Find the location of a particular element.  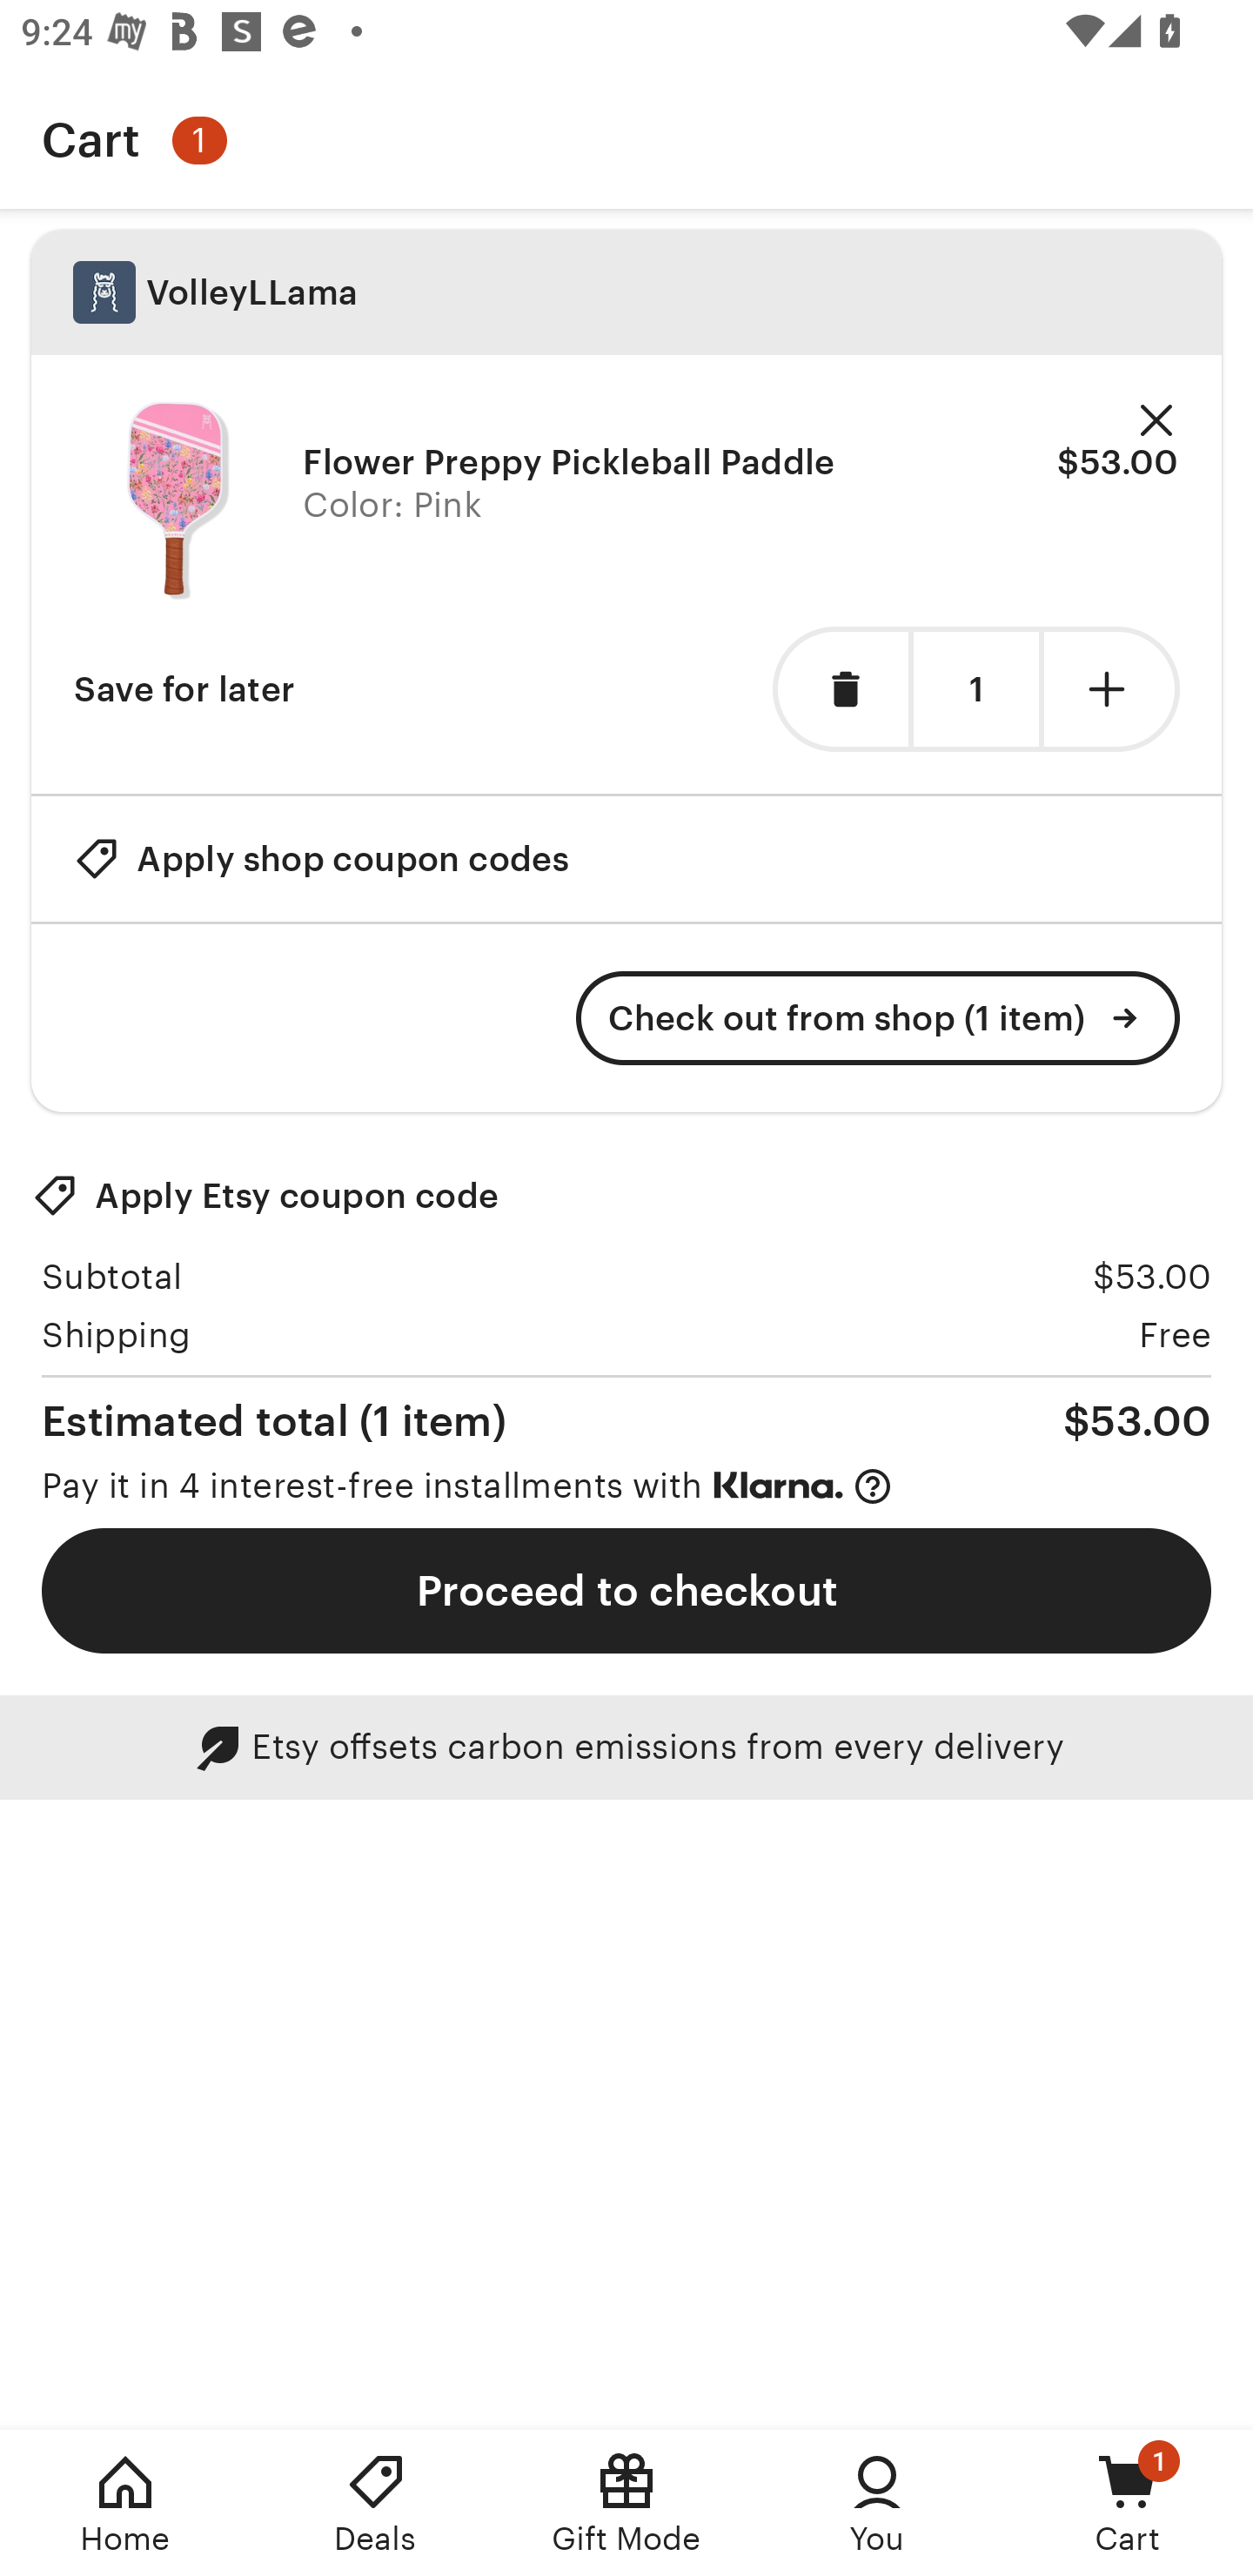

Apply Etsy coupon code is located at coordinates (265, 1196).